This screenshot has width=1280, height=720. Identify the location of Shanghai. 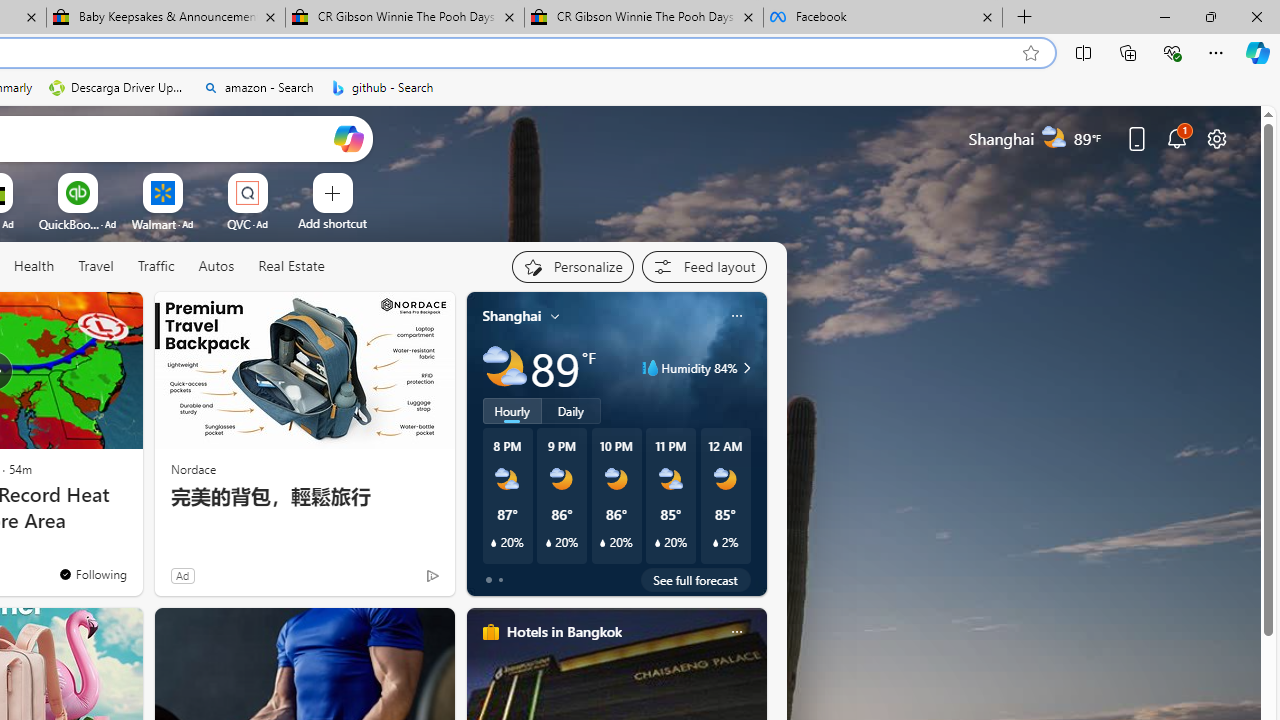
(512, 315).